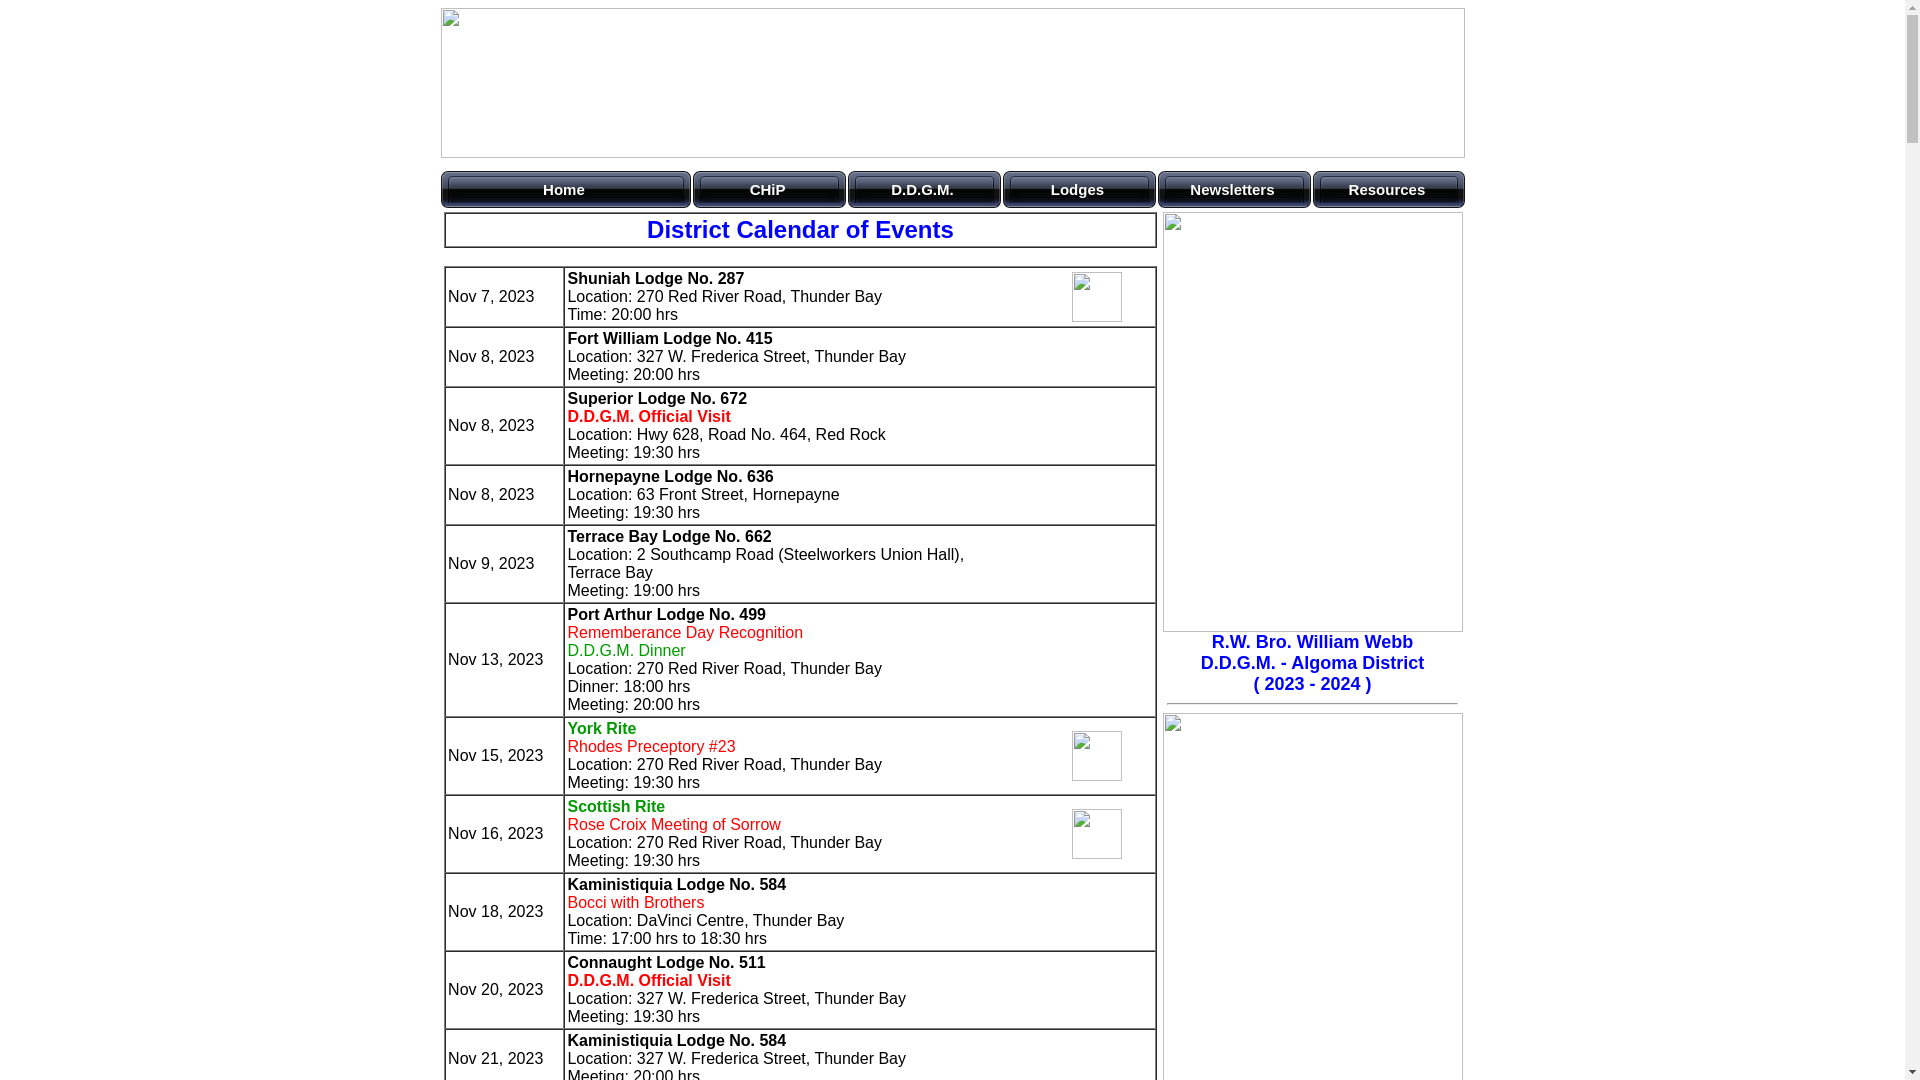  What do you see at coordinates (770, 190) in the screenshot?
I see `CHiP ` at bounding box center [770, 190].